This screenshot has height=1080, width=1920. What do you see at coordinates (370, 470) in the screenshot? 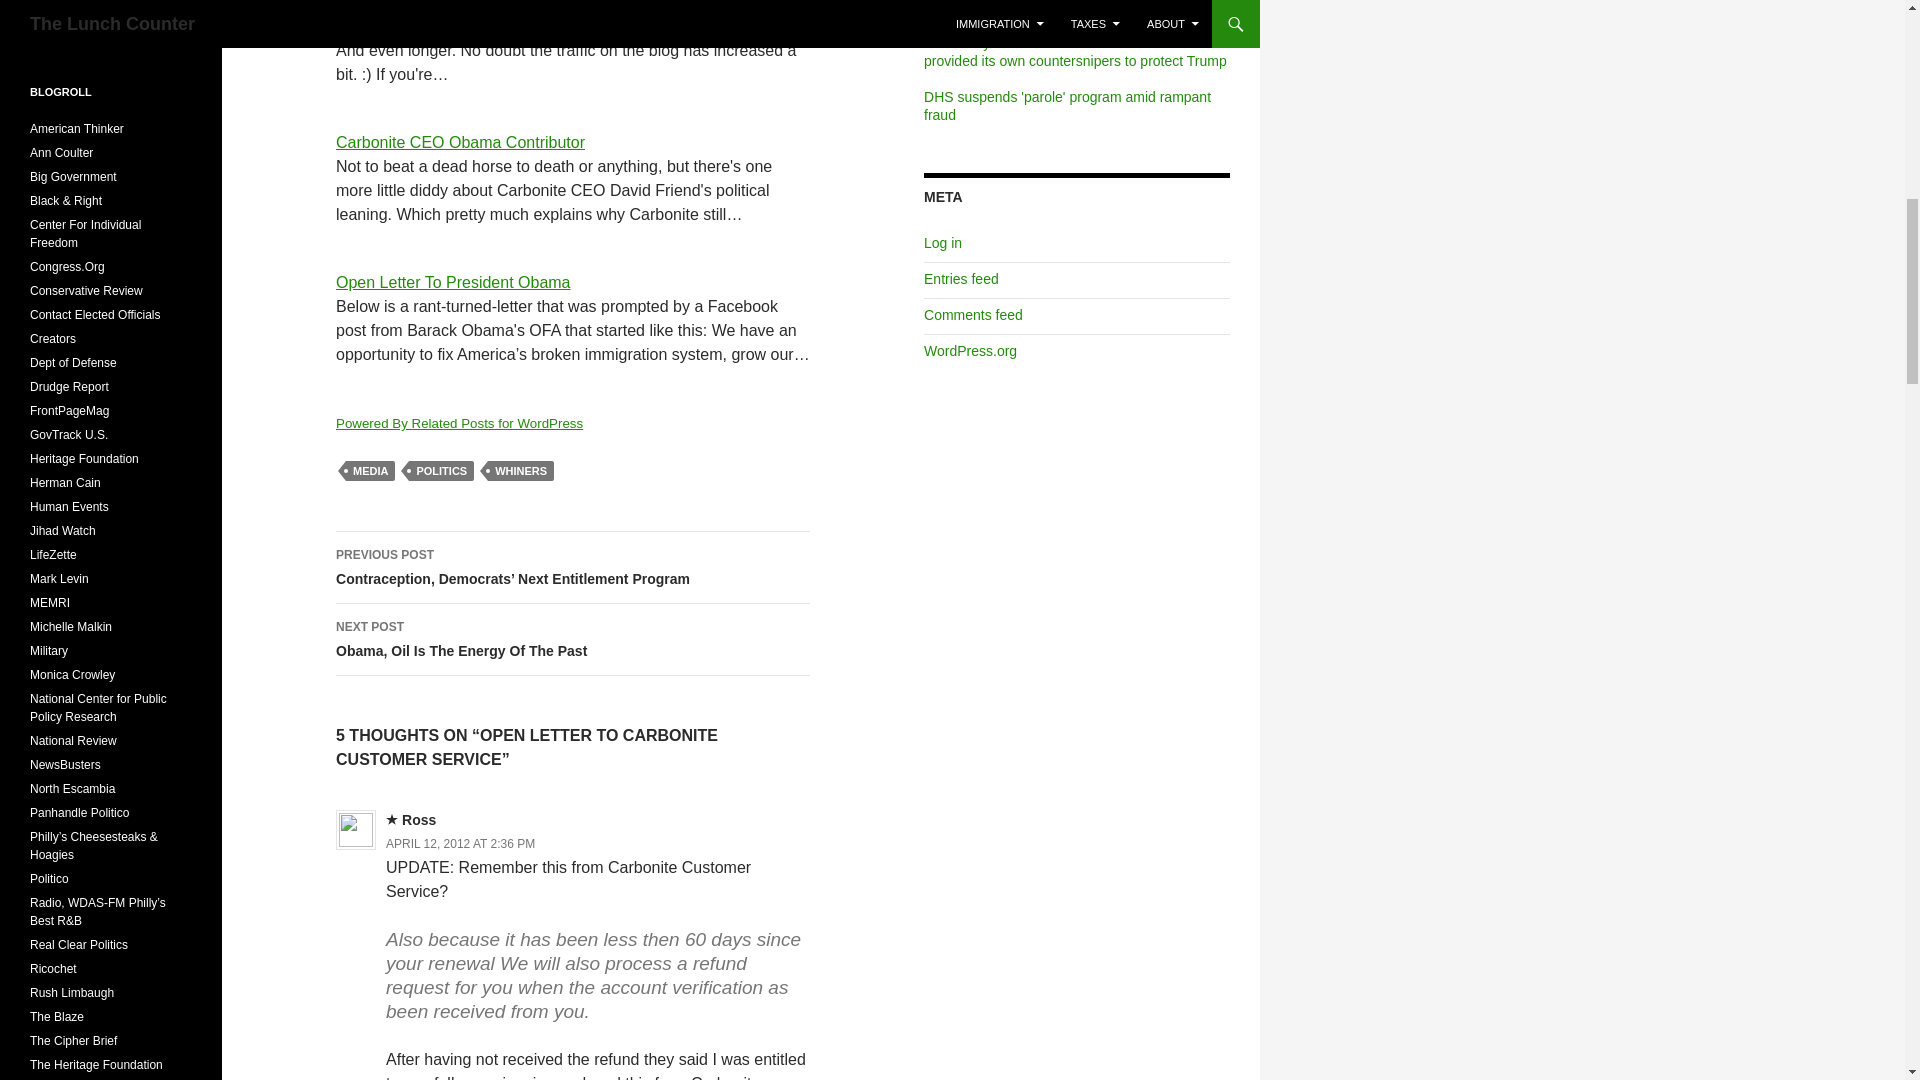
I see `MEDIA` at bounding box center [370, 470].